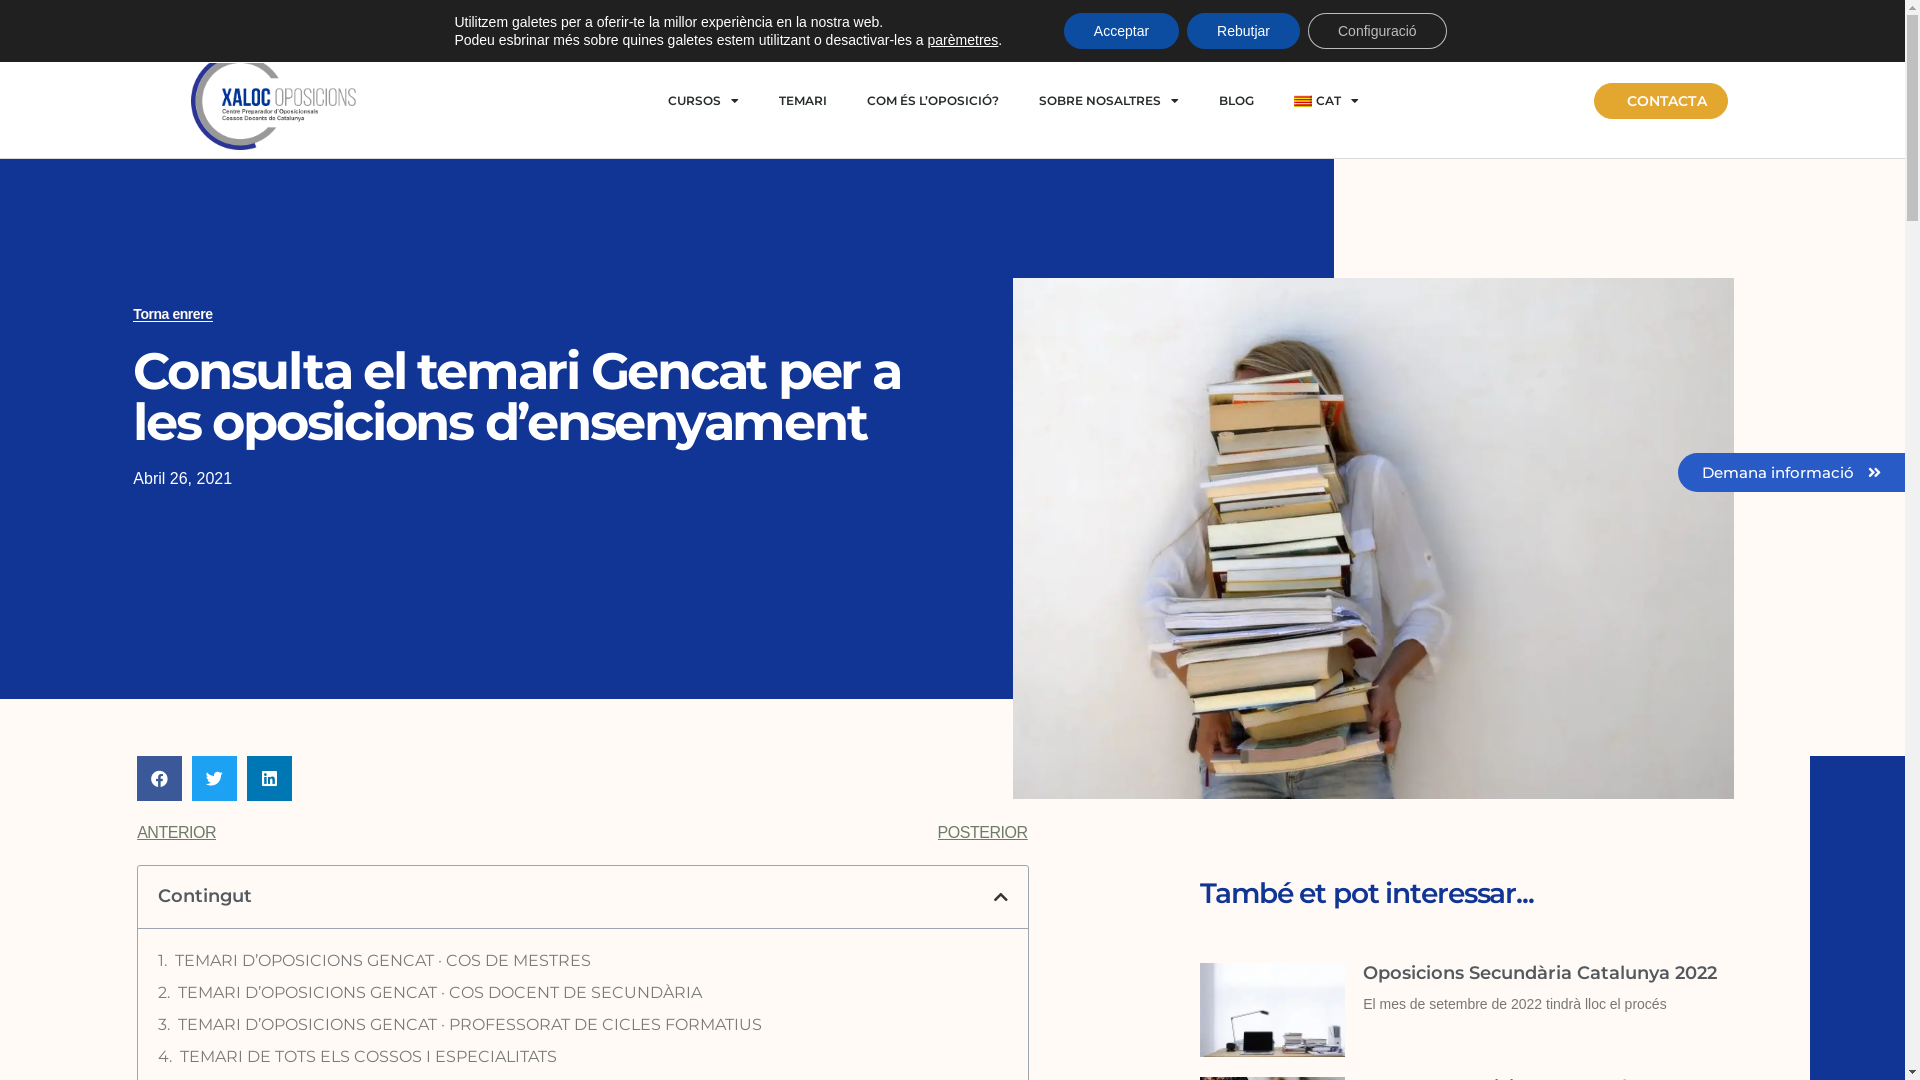 The image size is (1920, 1080). I want to click on TEMARI, so click(803, 101).